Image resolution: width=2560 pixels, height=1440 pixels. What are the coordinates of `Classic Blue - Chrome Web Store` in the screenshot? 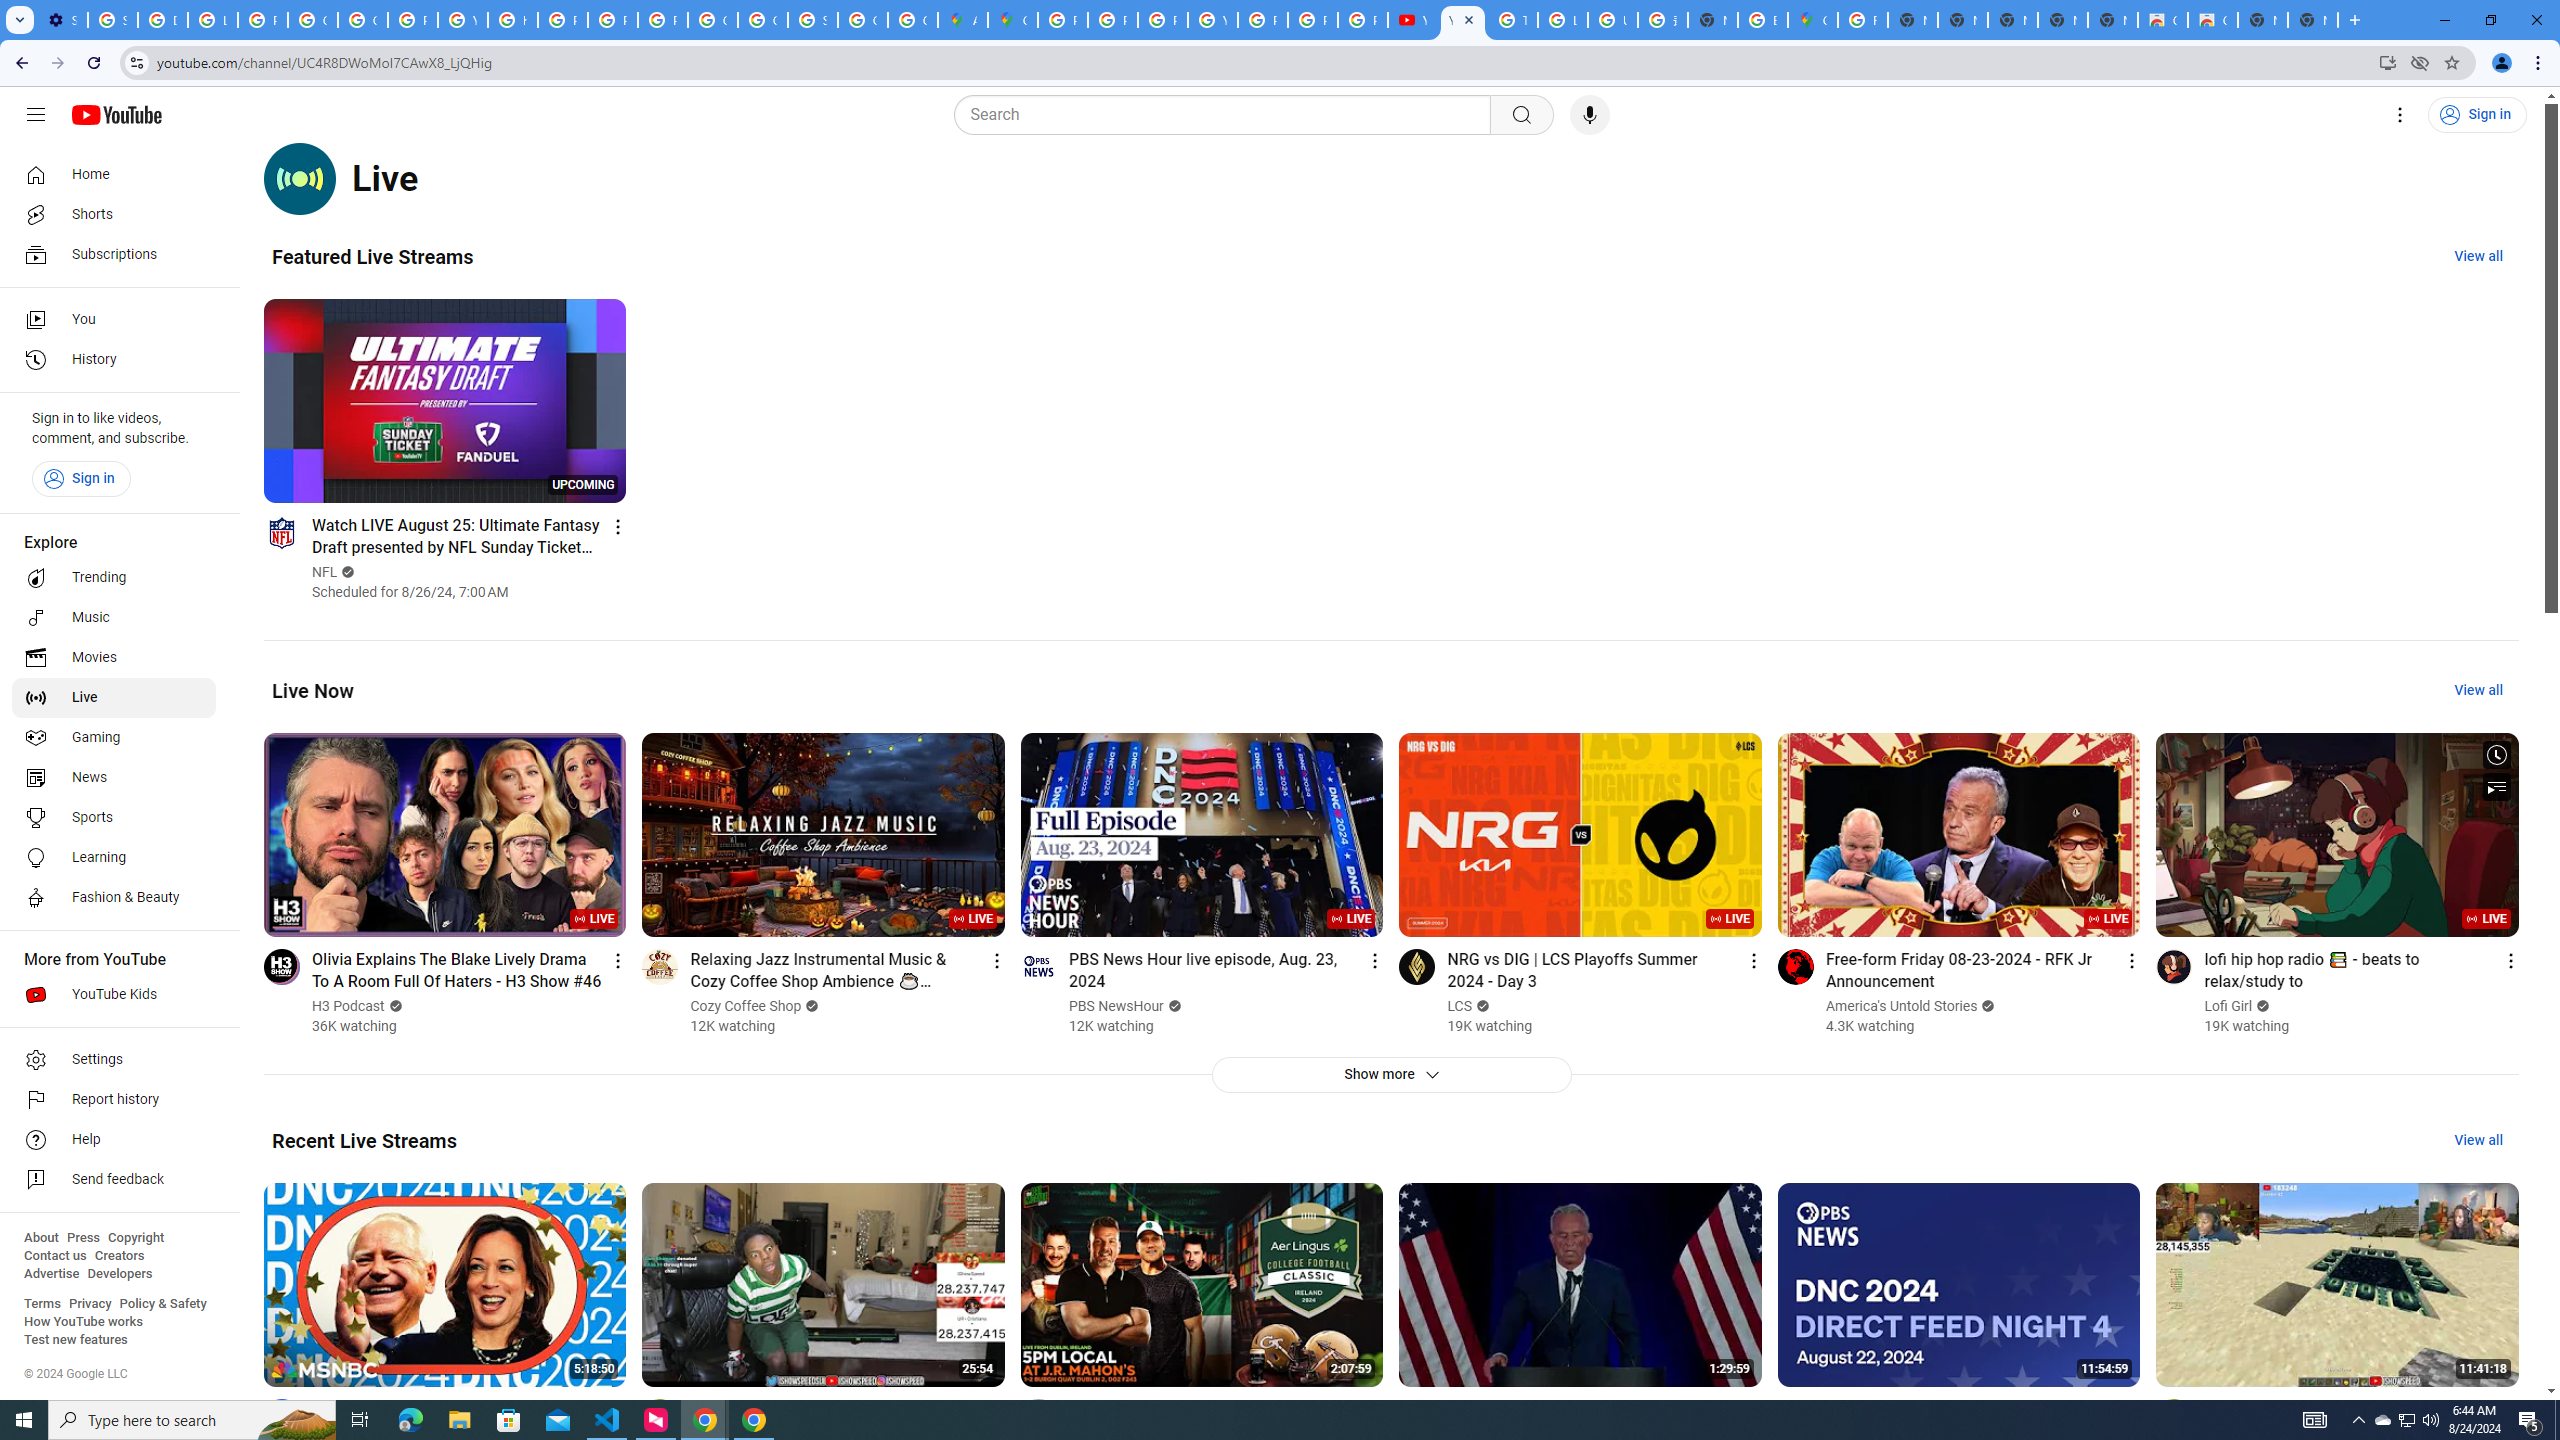 It's located at (2162, 20).